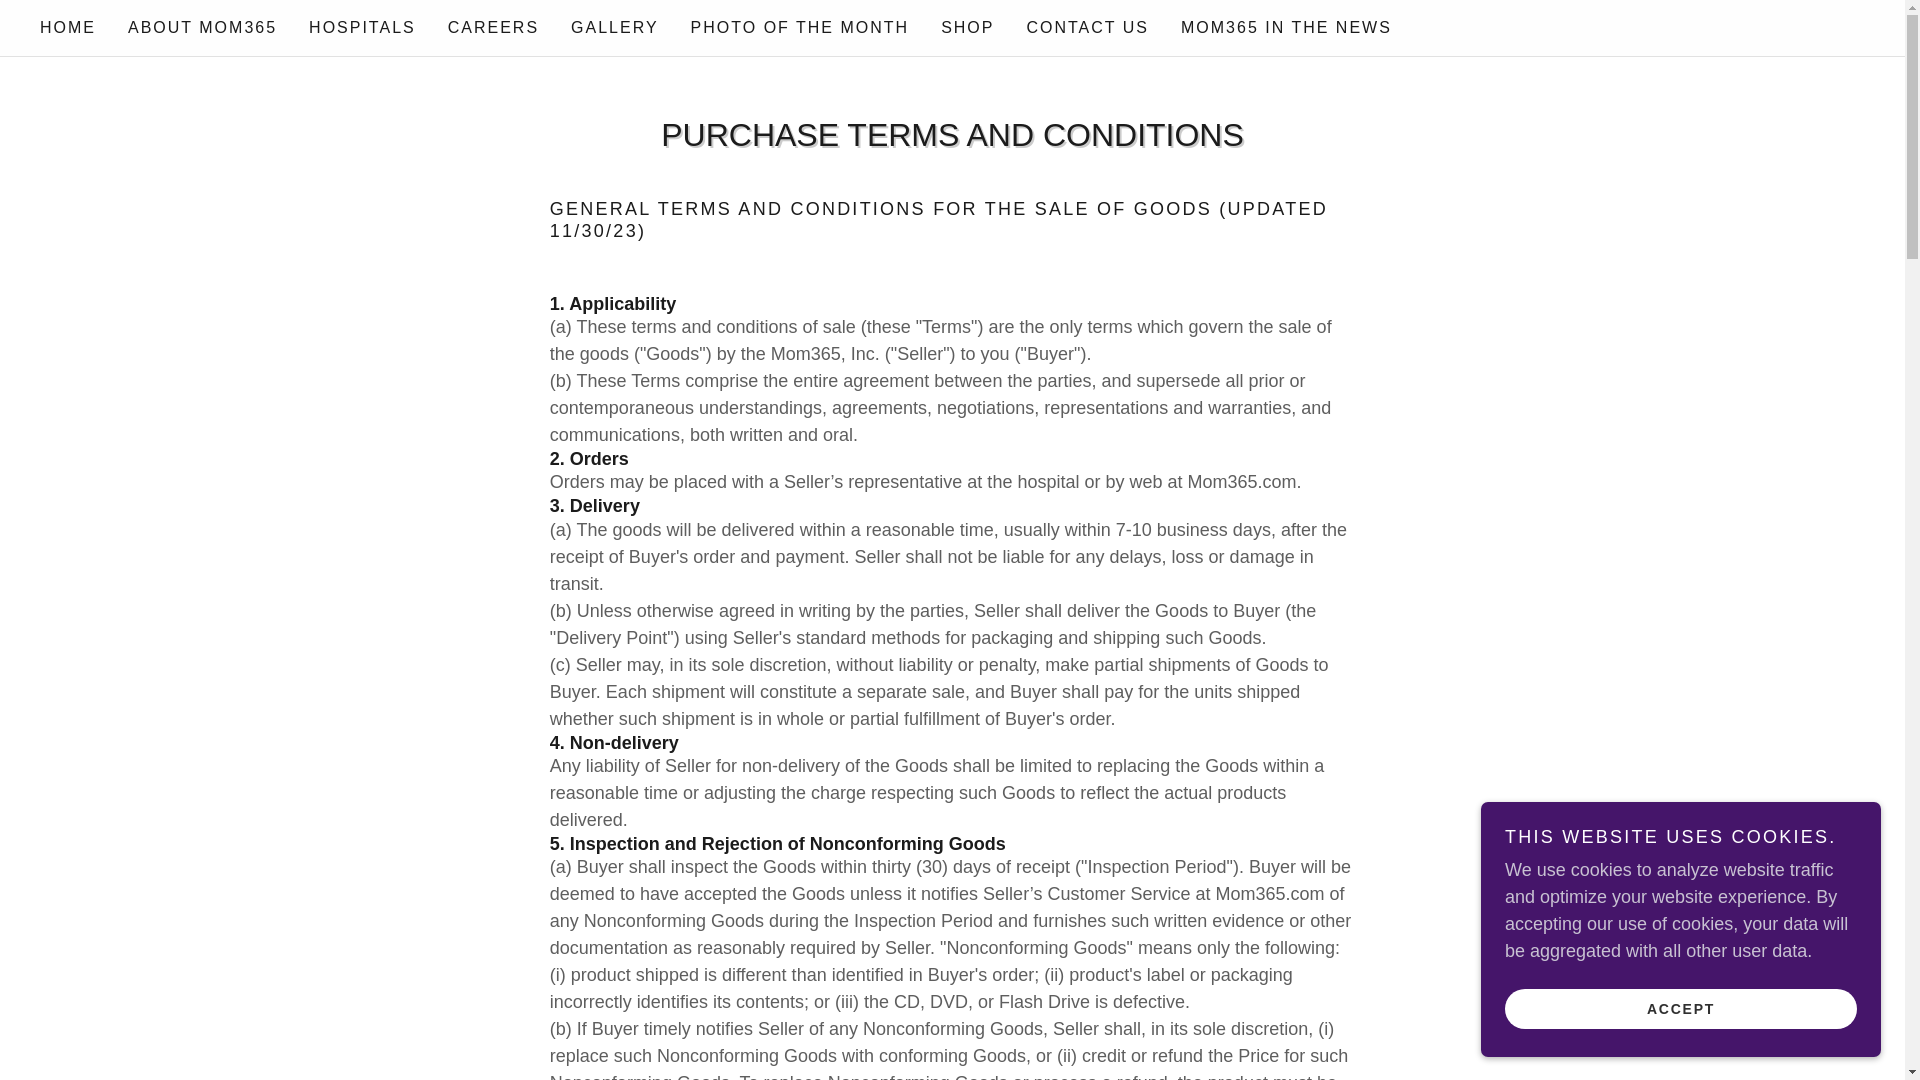 The height and width of the screenshot is (1080, 1920). I want to click on SHOP, so click(968, 28).